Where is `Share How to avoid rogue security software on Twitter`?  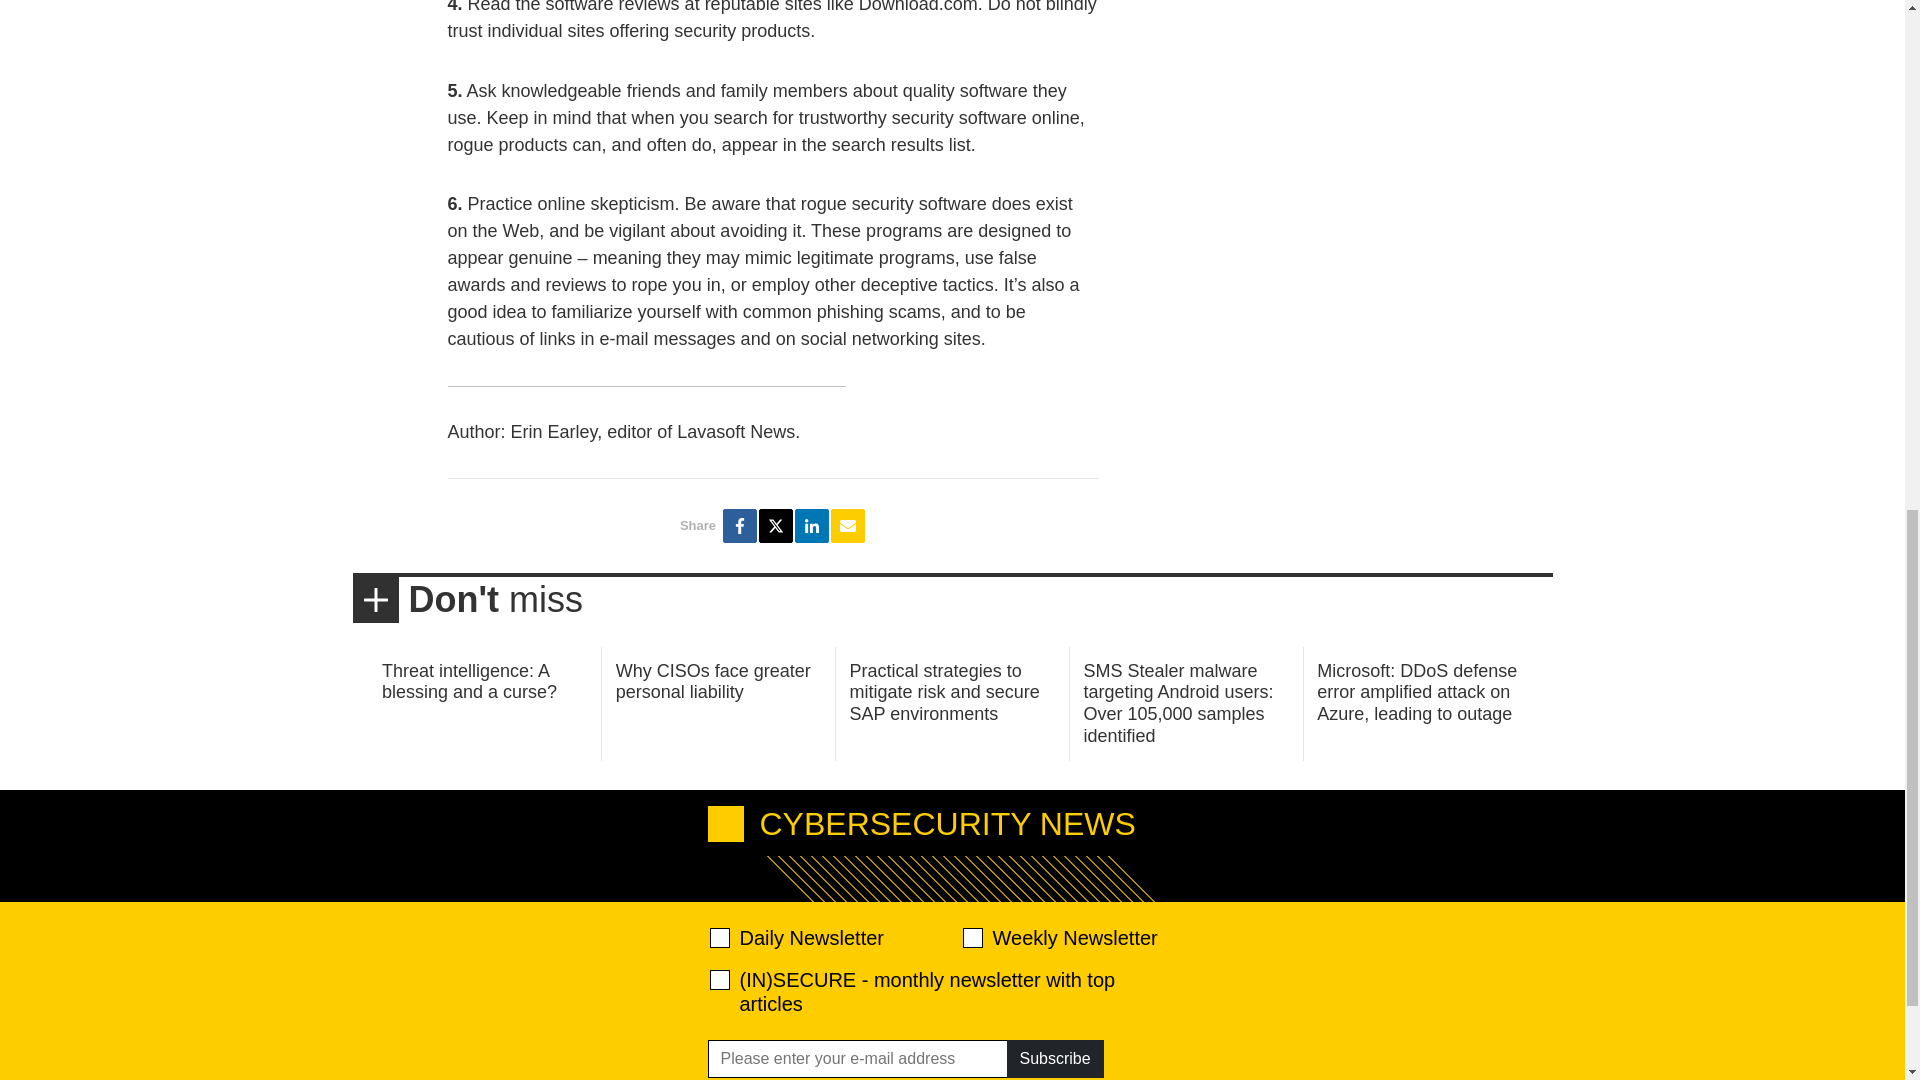 Share How to avoid rogue security software on Twitter is located at coordinates (775, 526).